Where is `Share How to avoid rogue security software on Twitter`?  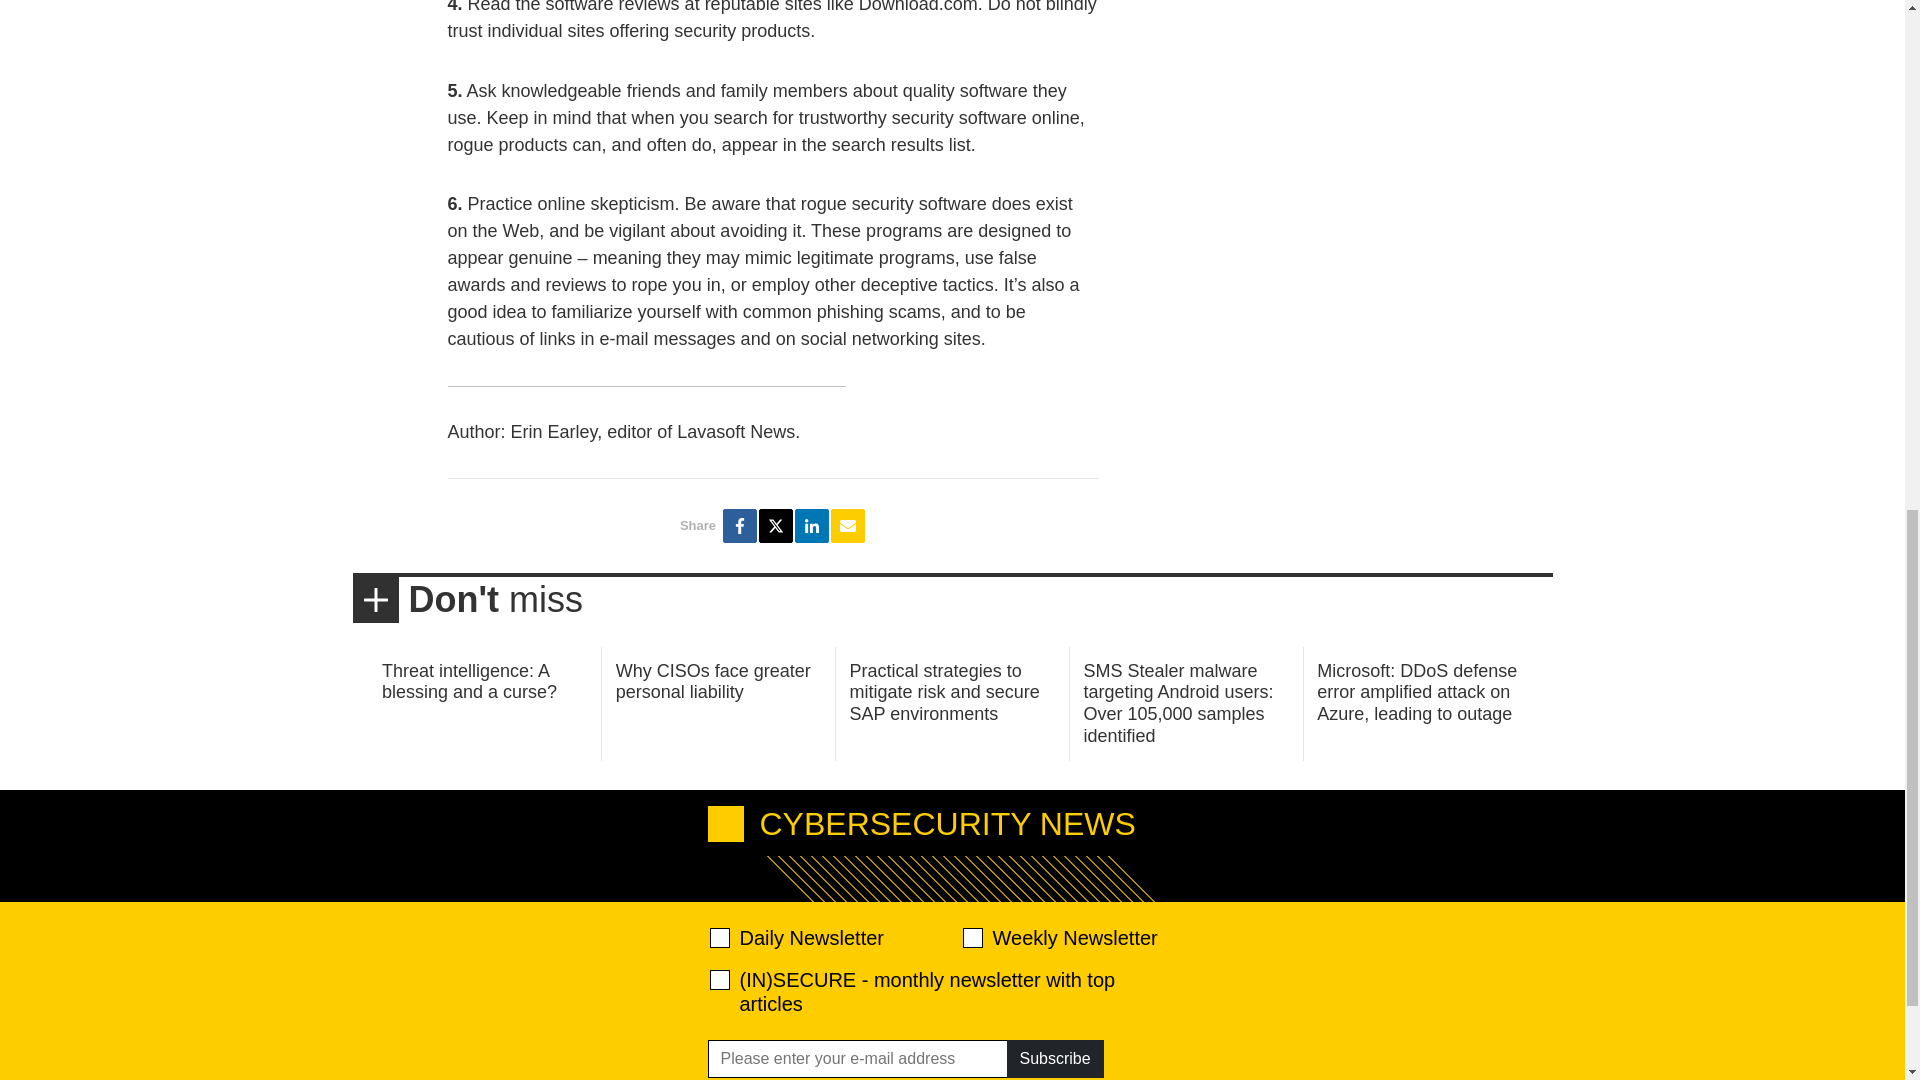 Share How to avoid rogue security software on Twitter is located at coordinates (775, 526).